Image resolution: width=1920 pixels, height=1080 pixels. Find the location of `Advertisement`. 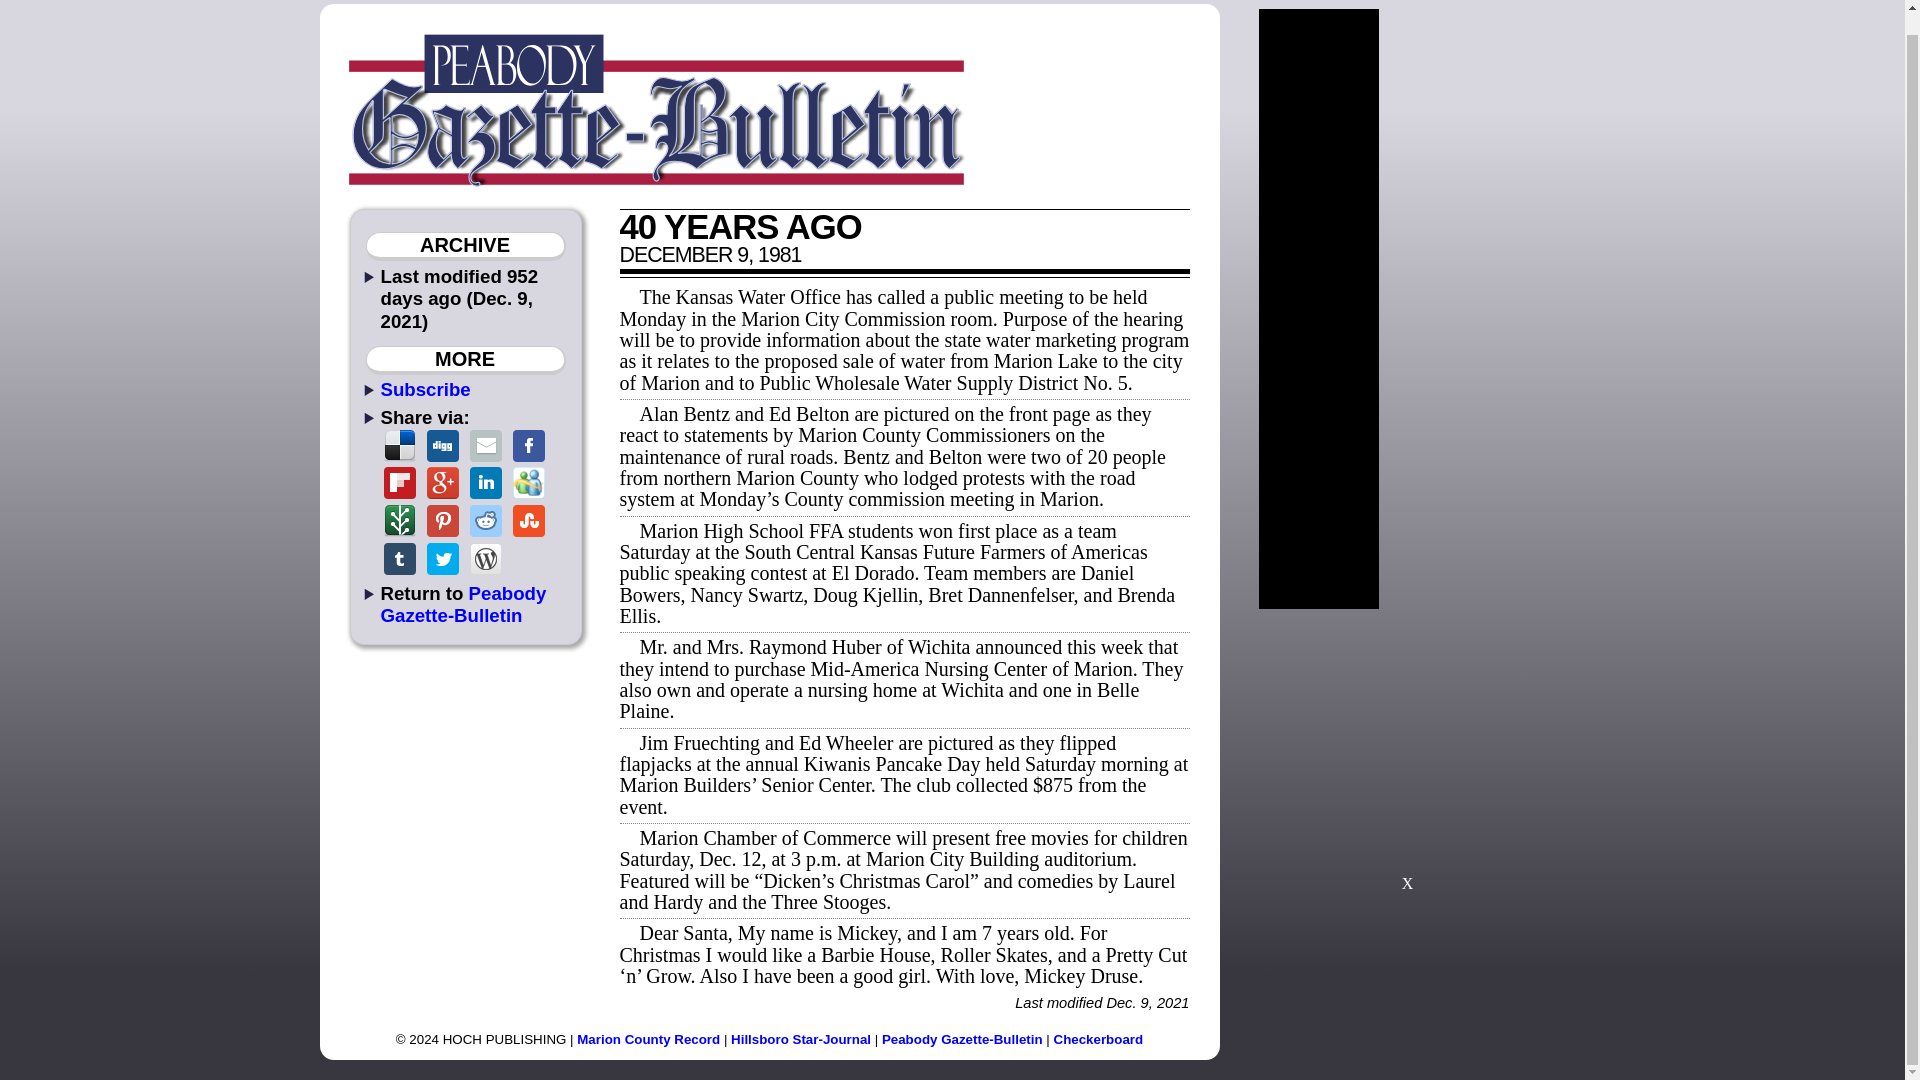

Advertisement is located at coordinates (1482, 308).